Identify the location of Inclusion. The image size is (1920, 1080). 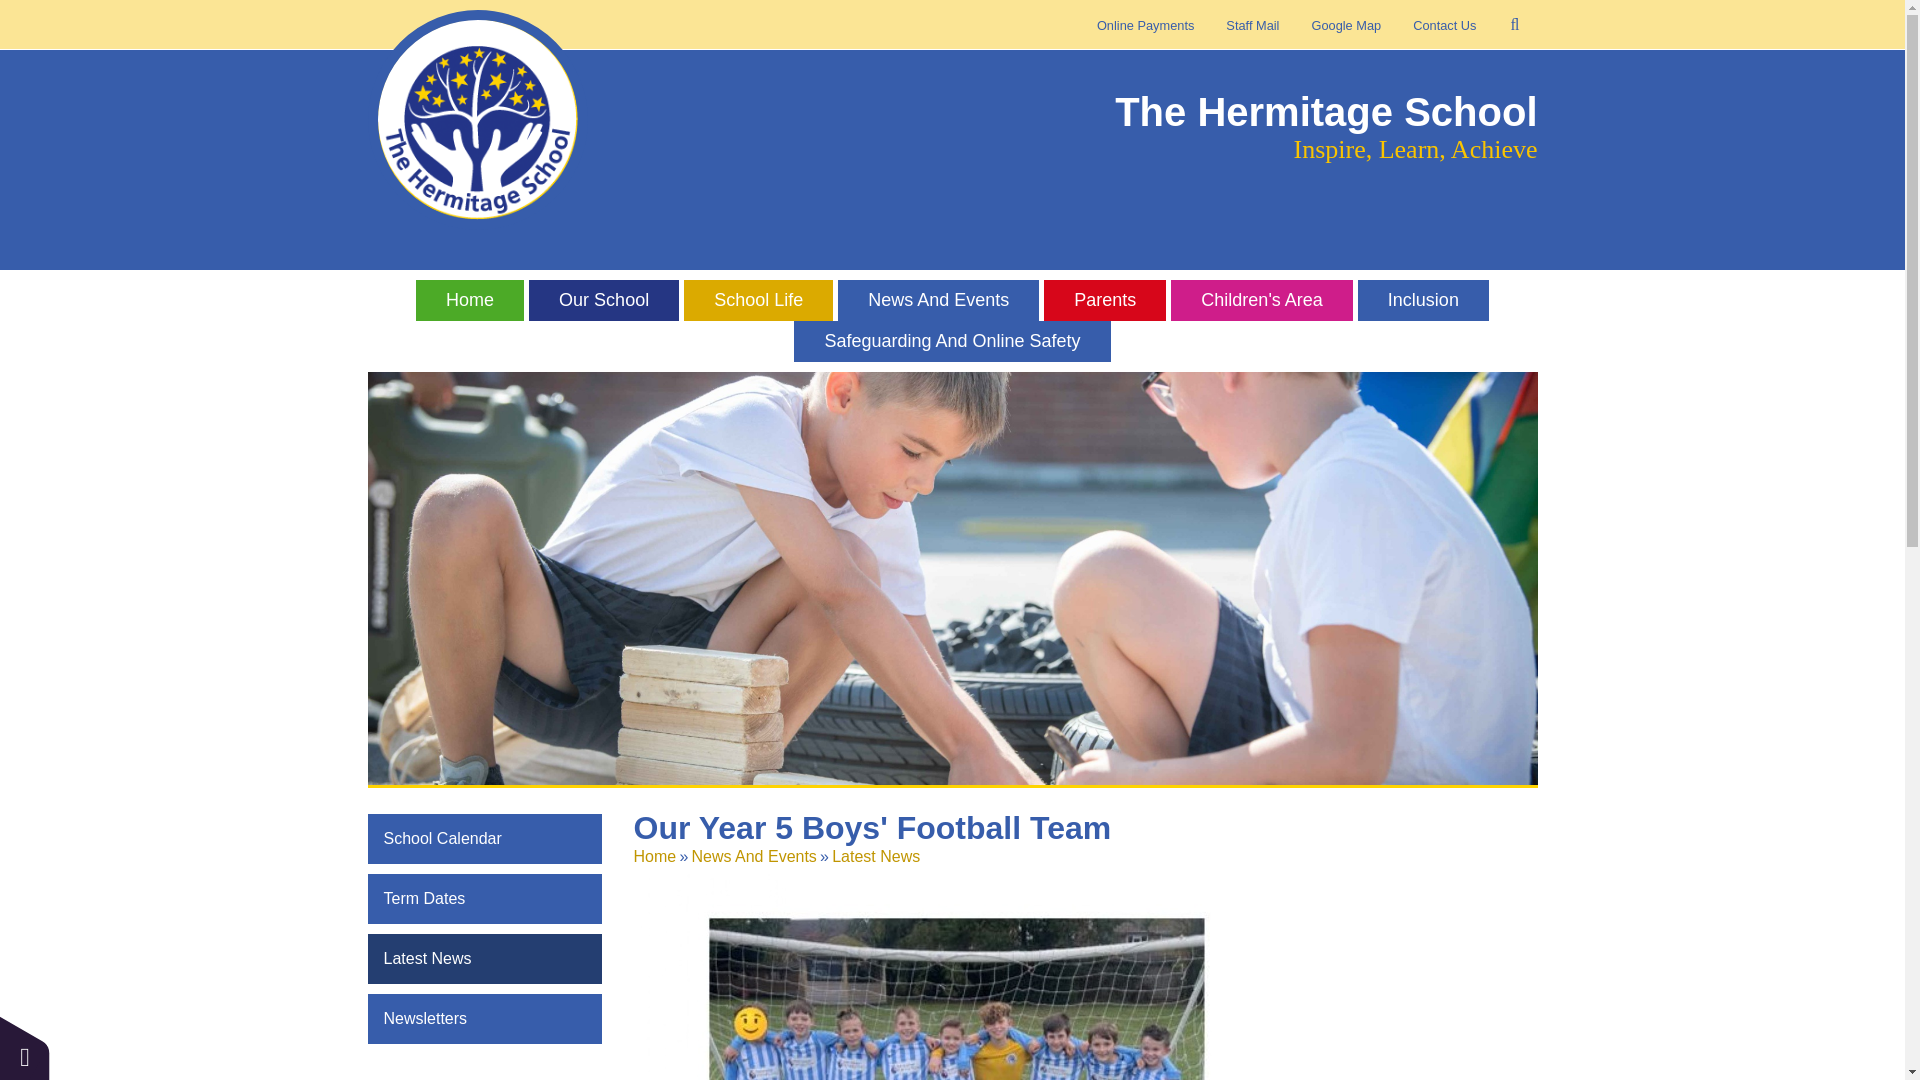
(1423, 302).